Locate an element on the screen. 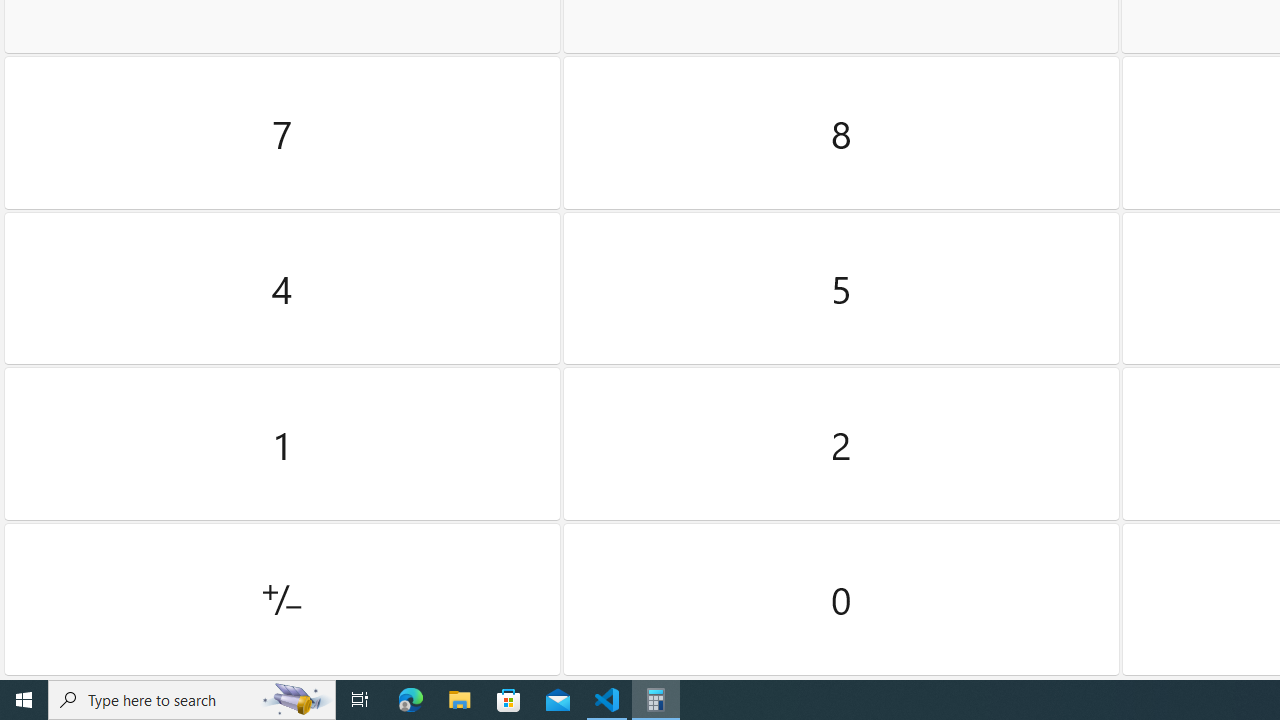 This screenshot has height=720, width=1280. Positive negative is located at coordinates (282, 599).